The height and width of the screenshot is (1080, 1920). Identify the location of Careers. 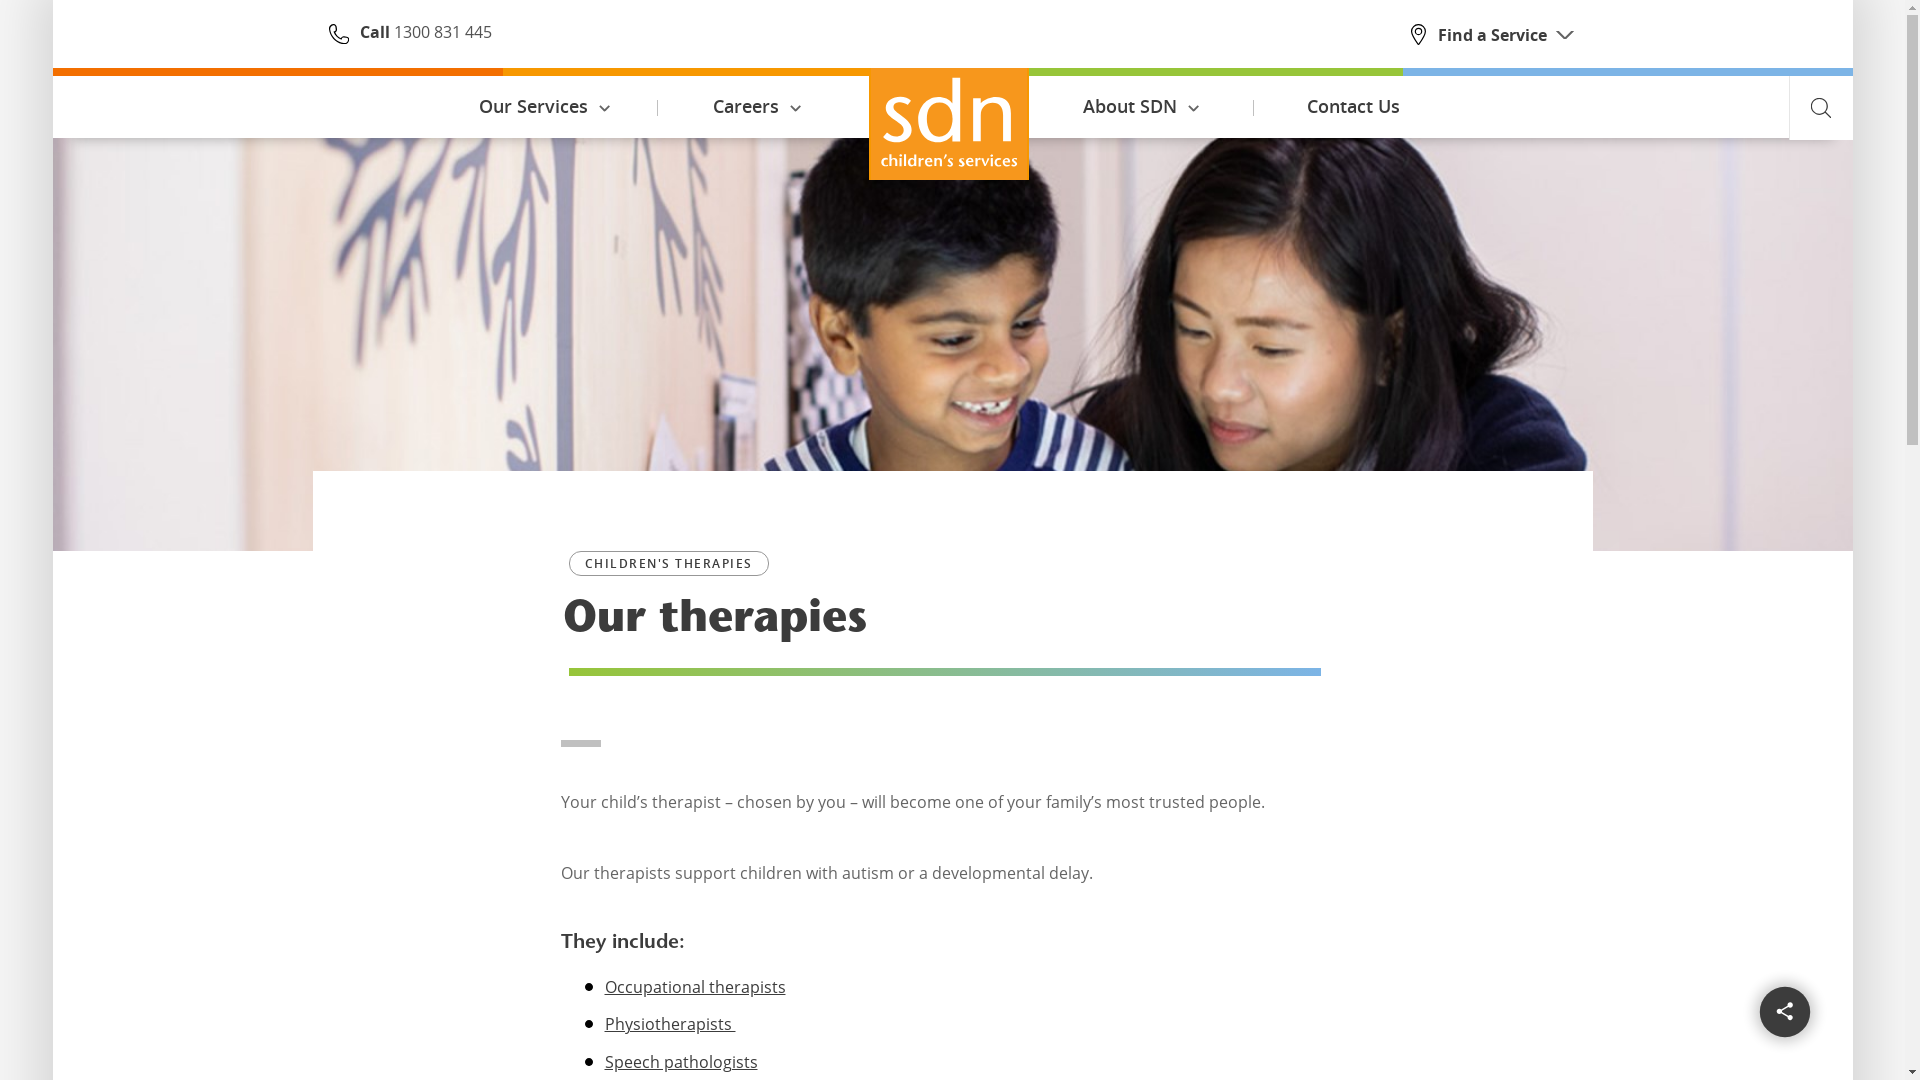
(758, 108).